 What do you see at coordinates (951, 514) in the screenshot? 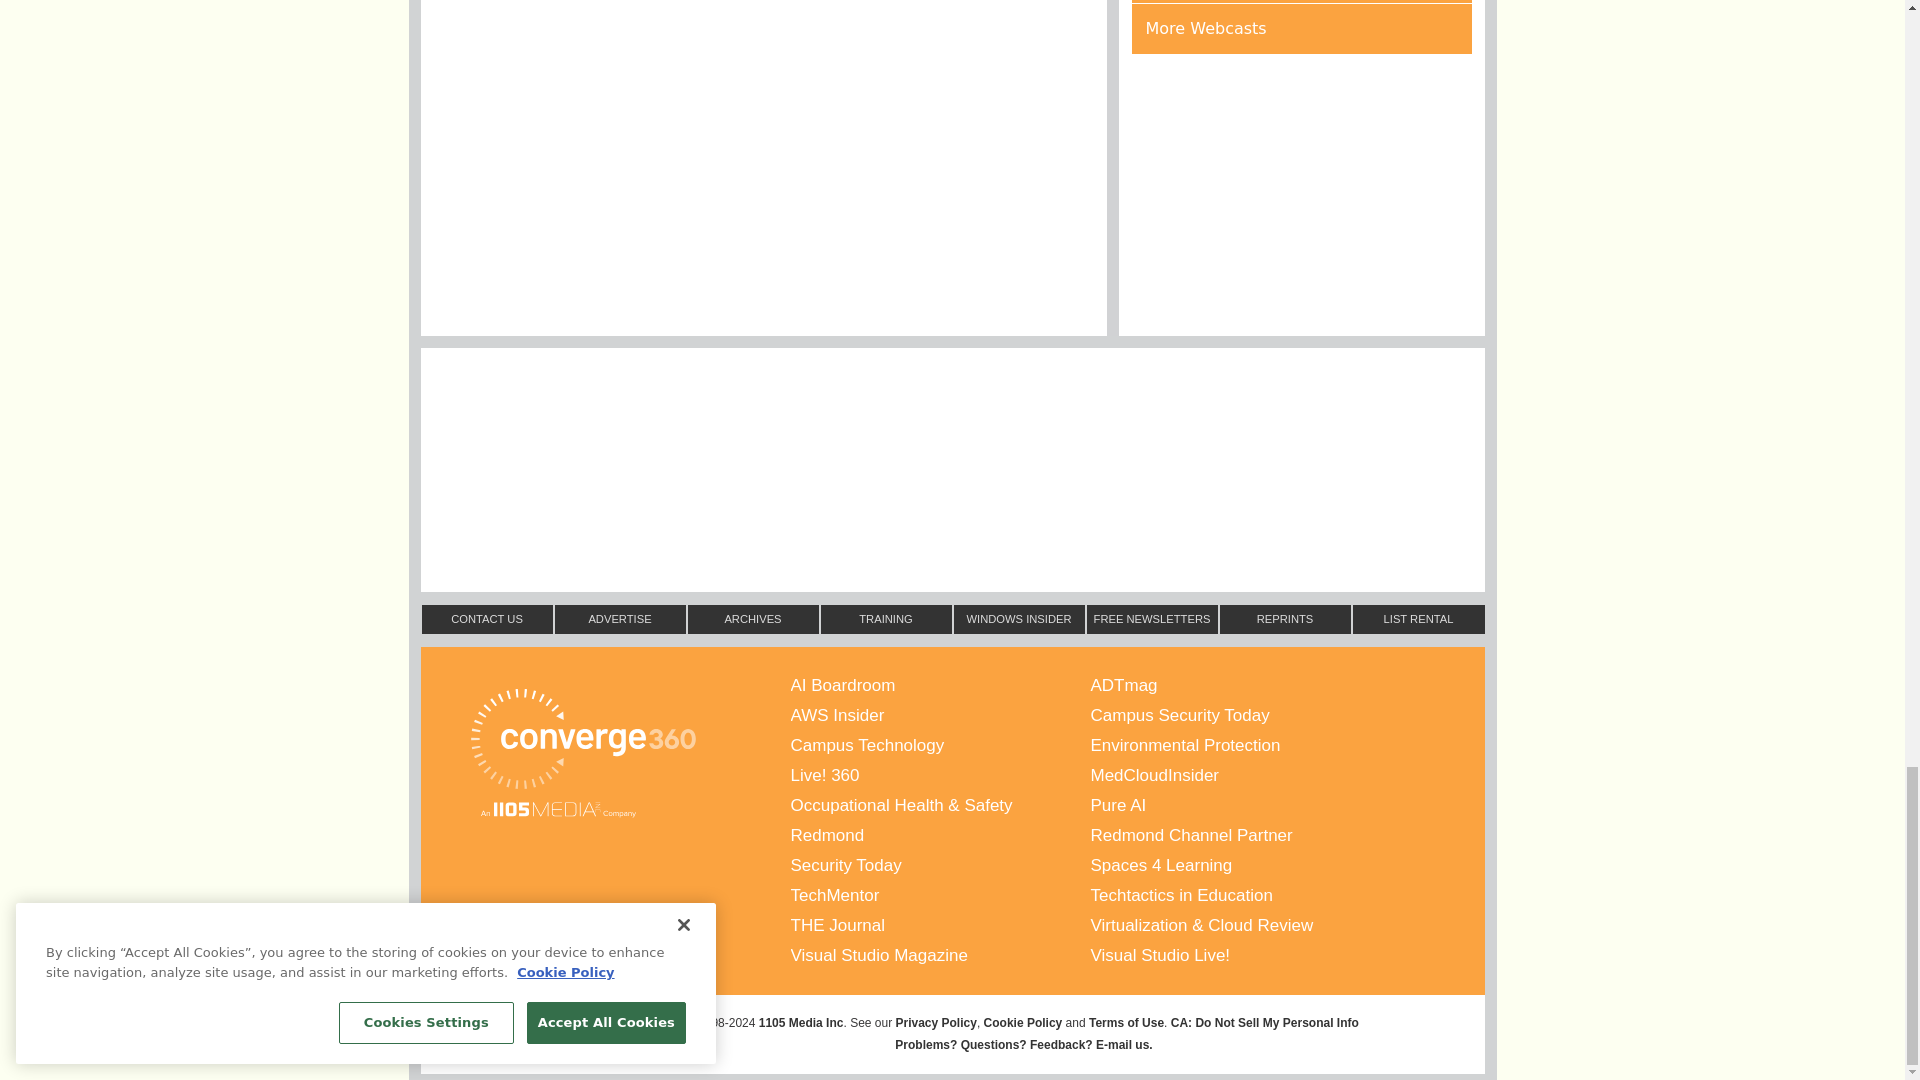
I see `3rd party ad content` at bounding box center [951, 514].